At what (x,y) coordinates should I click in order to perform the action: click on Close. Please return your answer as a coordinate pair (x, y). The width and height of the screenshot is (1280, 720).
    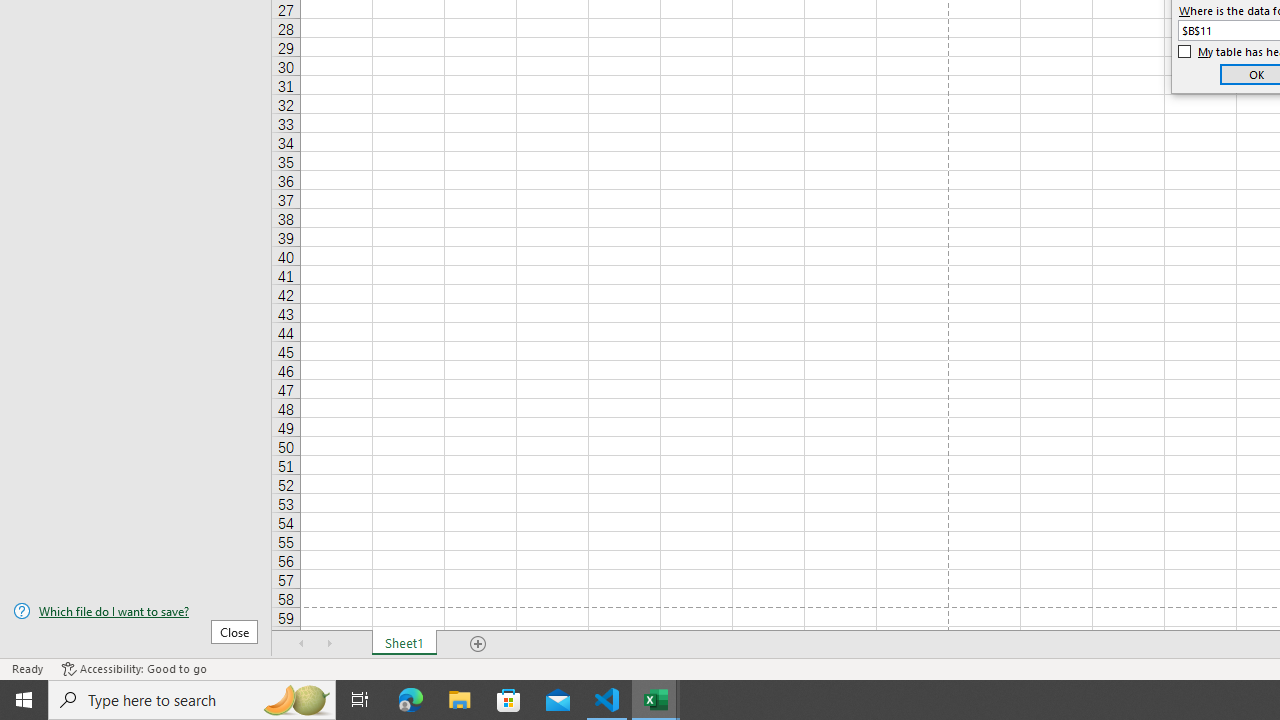
    Looking at the image, I should click on (234, 631).